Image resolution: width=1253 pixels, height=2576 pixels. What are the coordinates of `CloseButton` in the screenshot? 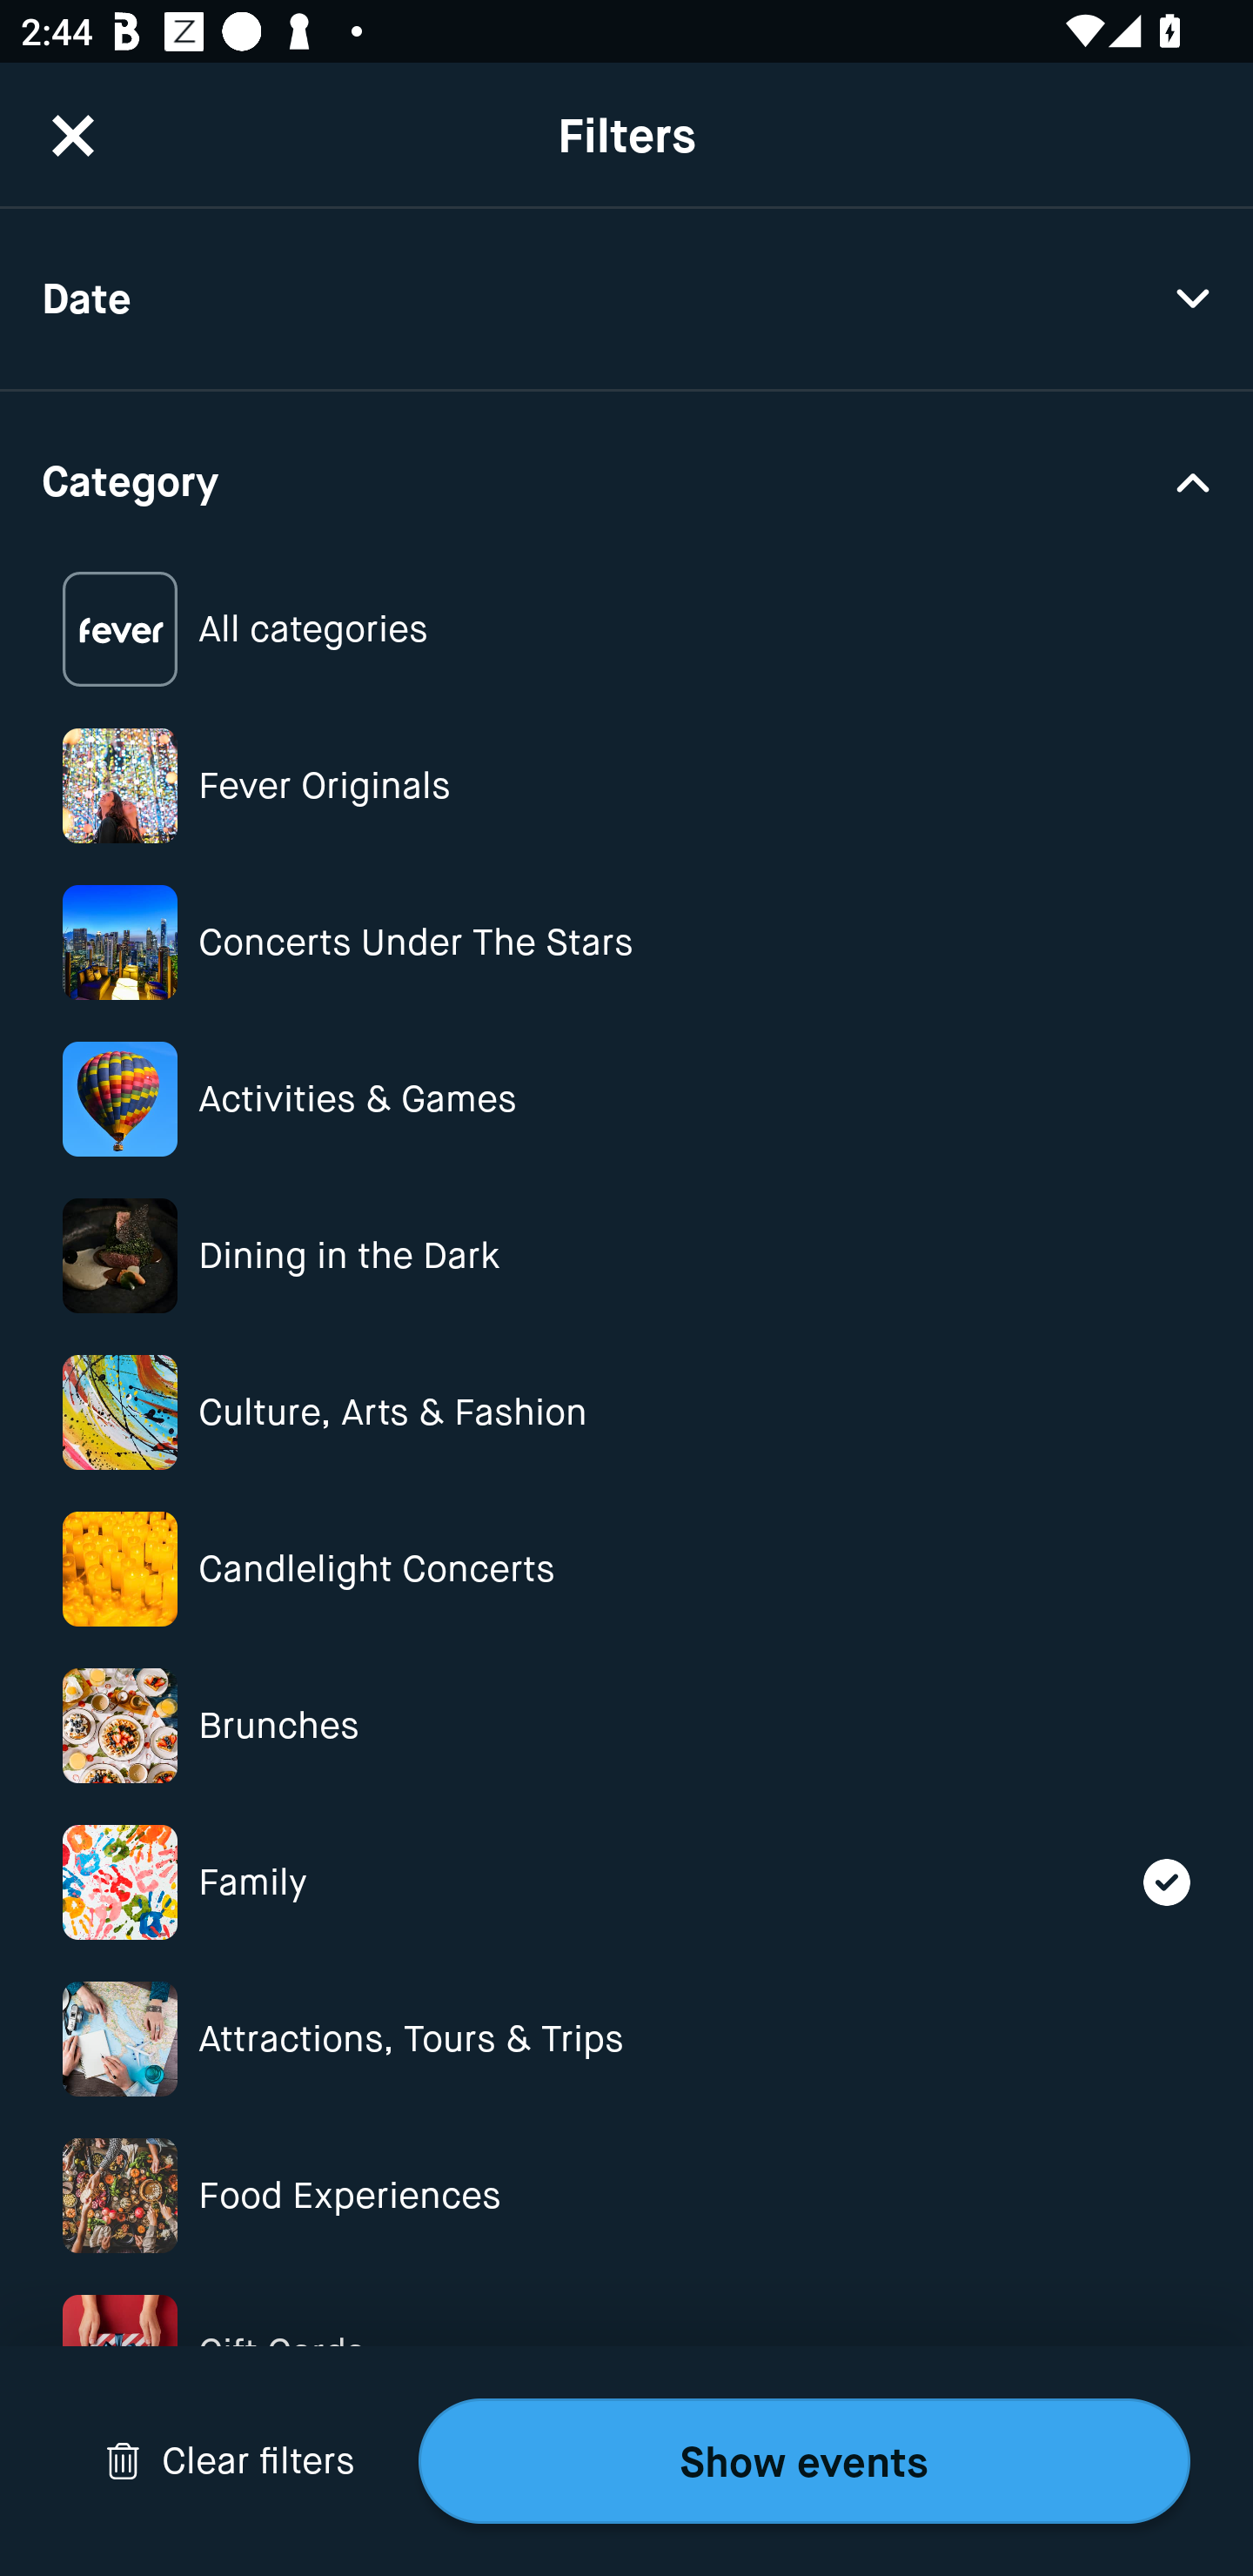 It's located at (73, 135).